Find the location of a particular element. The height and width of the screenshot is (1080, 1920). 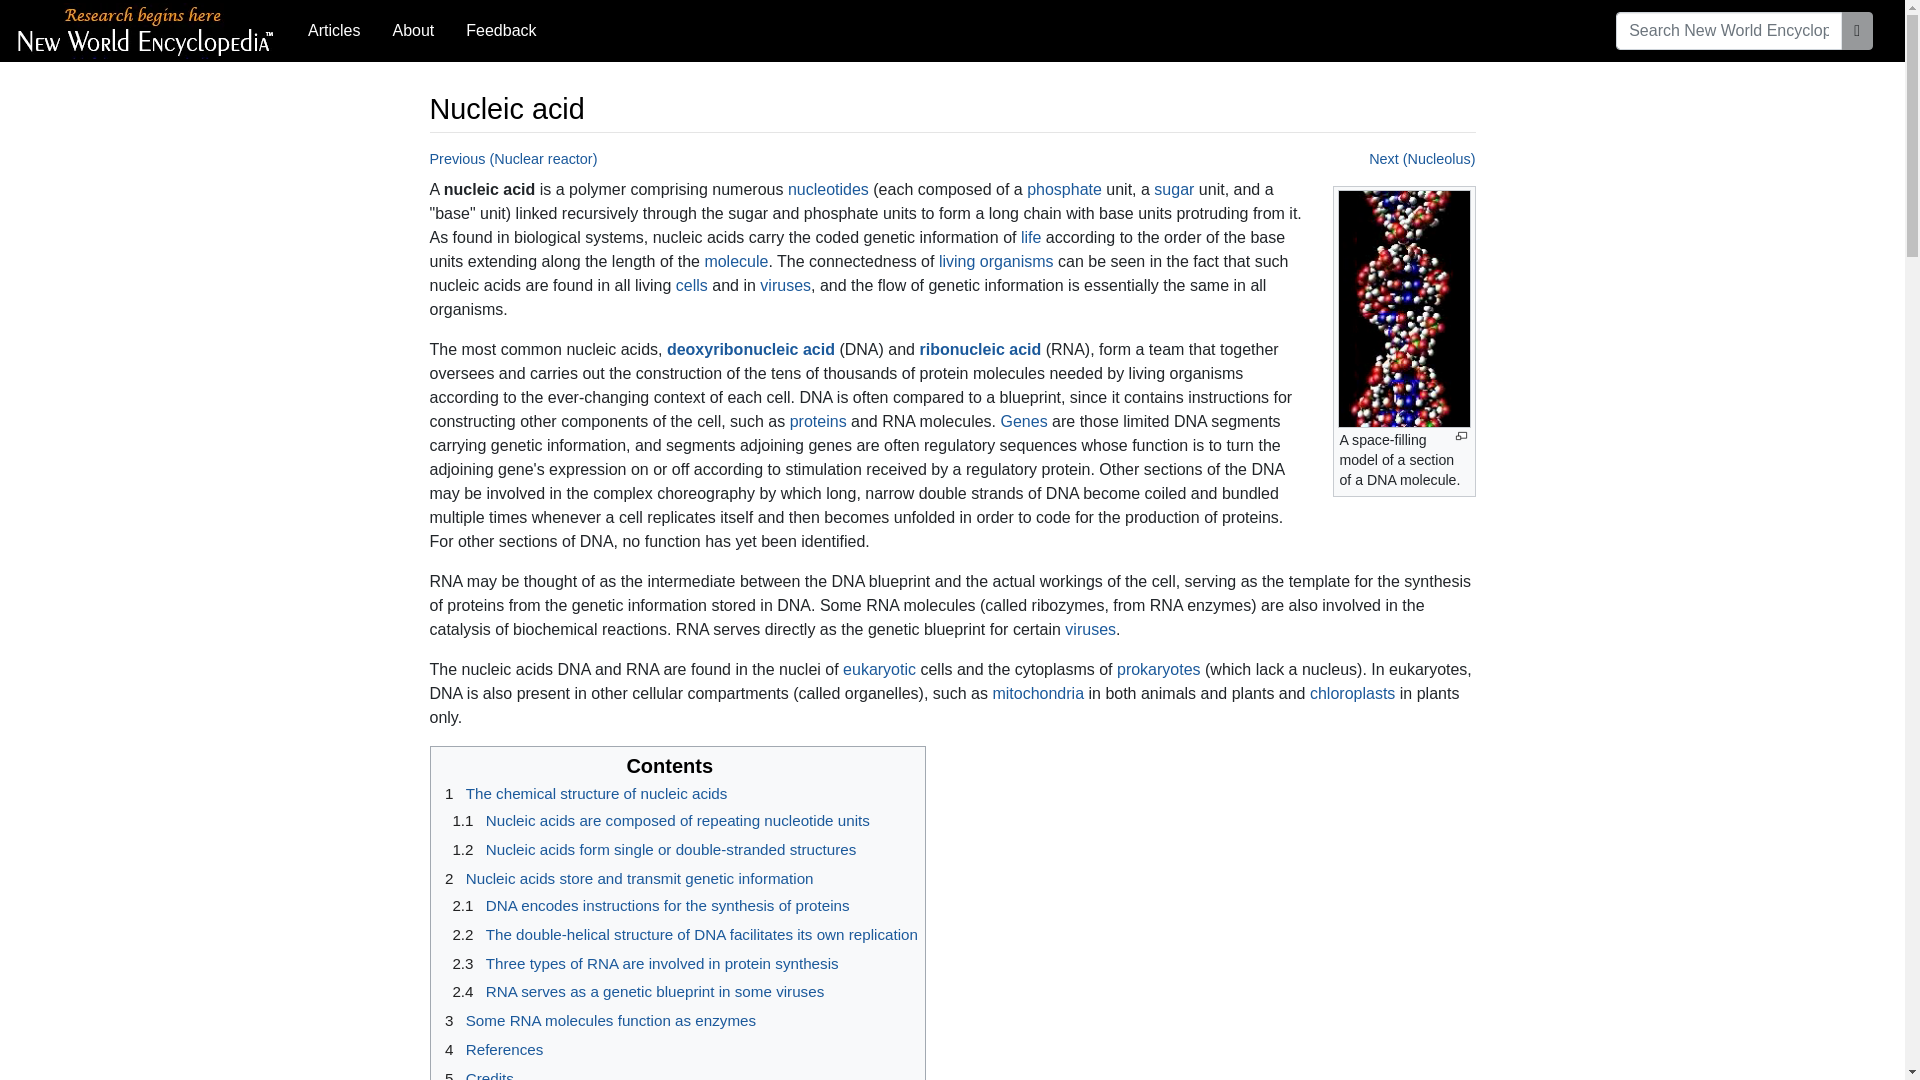

phosphate is located at coordinates (1064, 189).